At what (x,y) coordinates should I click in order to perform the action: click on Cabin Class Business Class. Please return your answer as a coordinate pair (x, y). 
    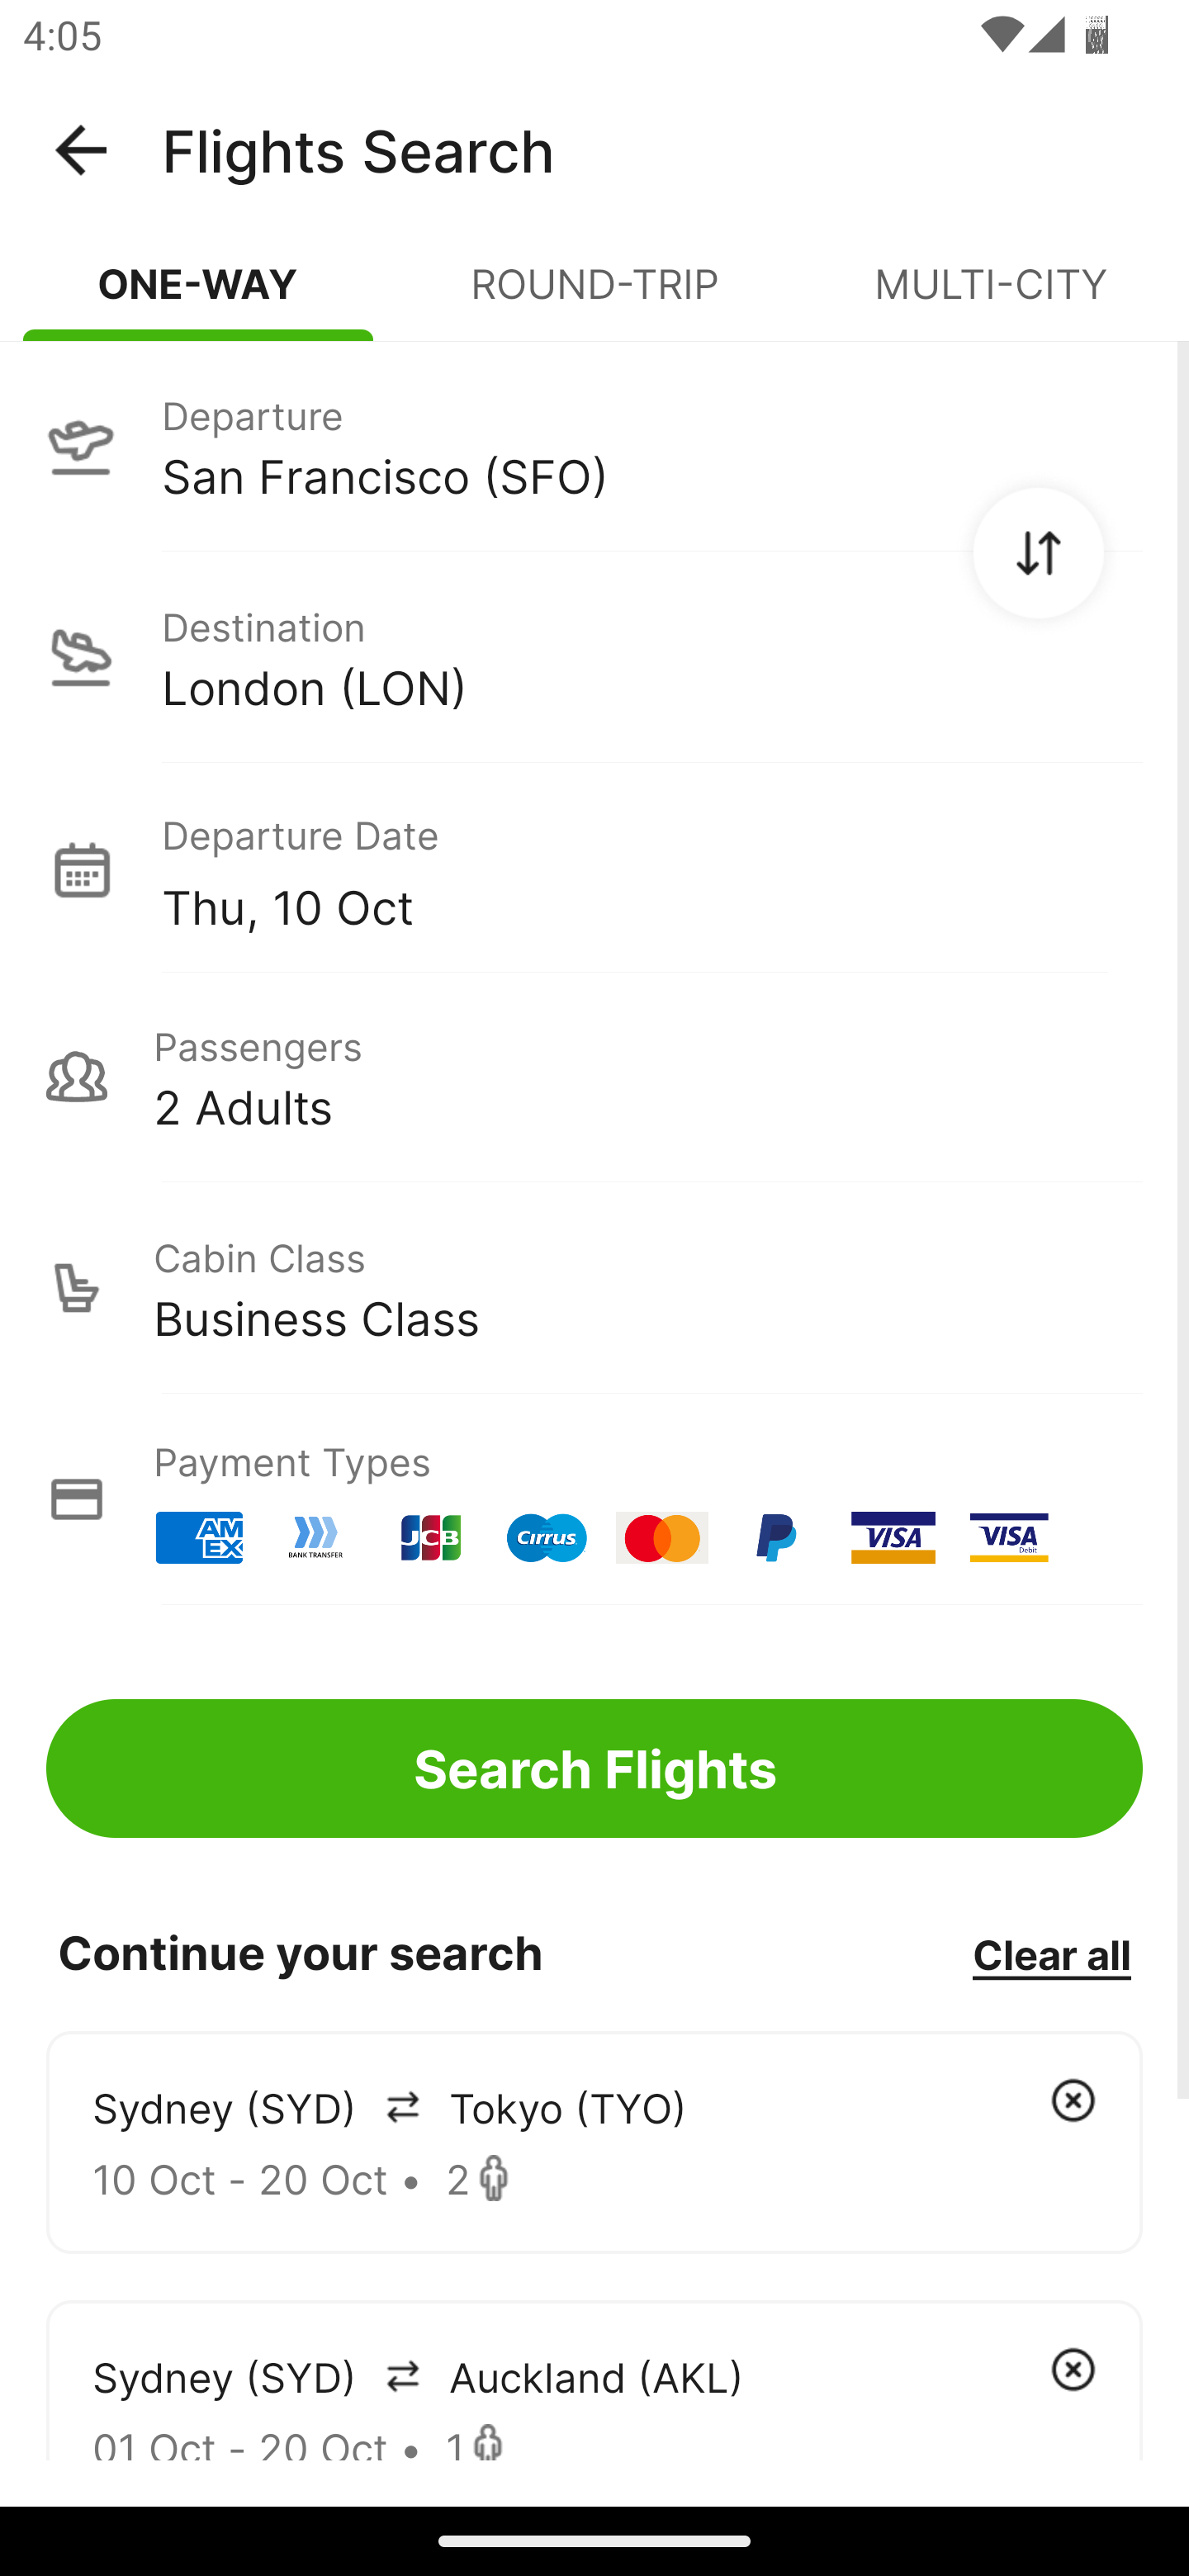
    Looking at the image, I should click on (594, 1288).